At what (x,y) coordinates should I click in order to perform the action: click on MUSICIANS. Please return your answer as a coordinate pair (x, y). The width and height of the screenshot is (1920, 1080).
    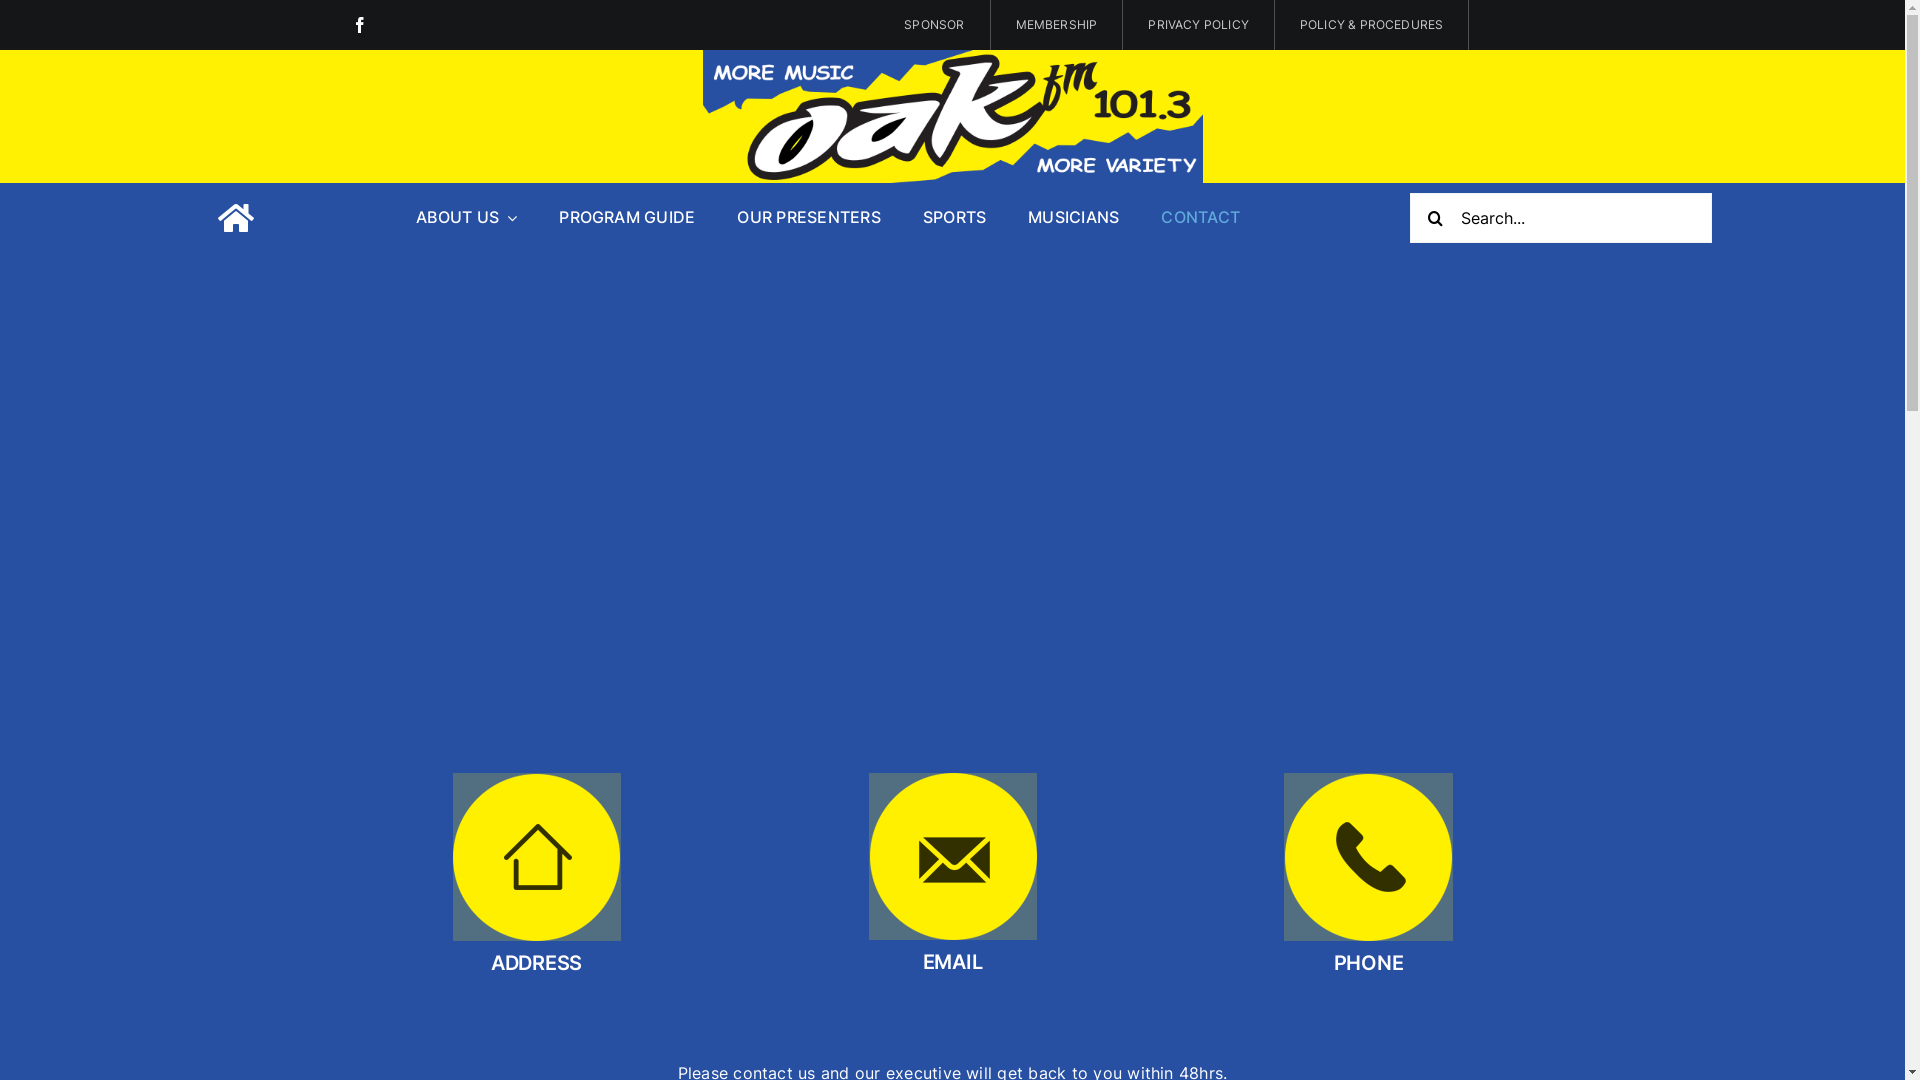
    Looking at the image, I should click on (1074, 218).